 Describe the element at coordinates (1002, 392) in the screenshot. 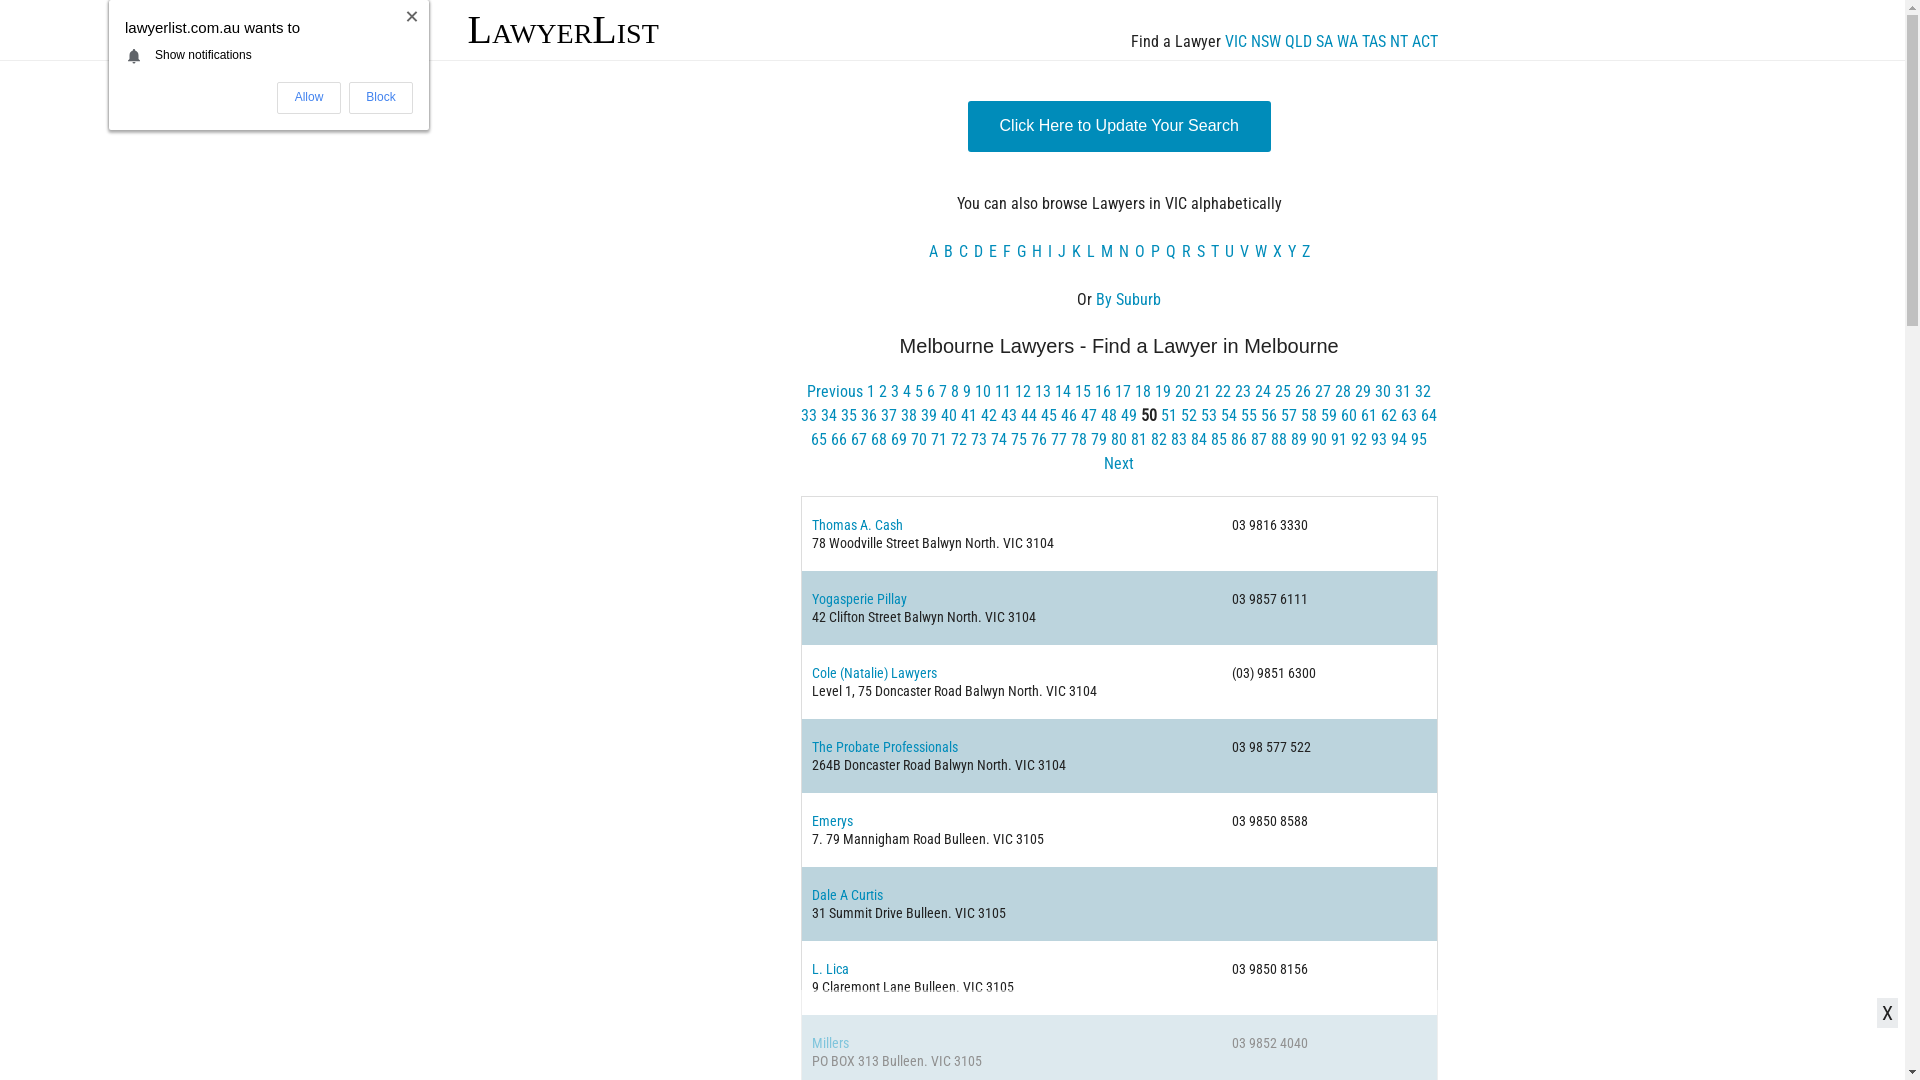

I see `11` at that location.